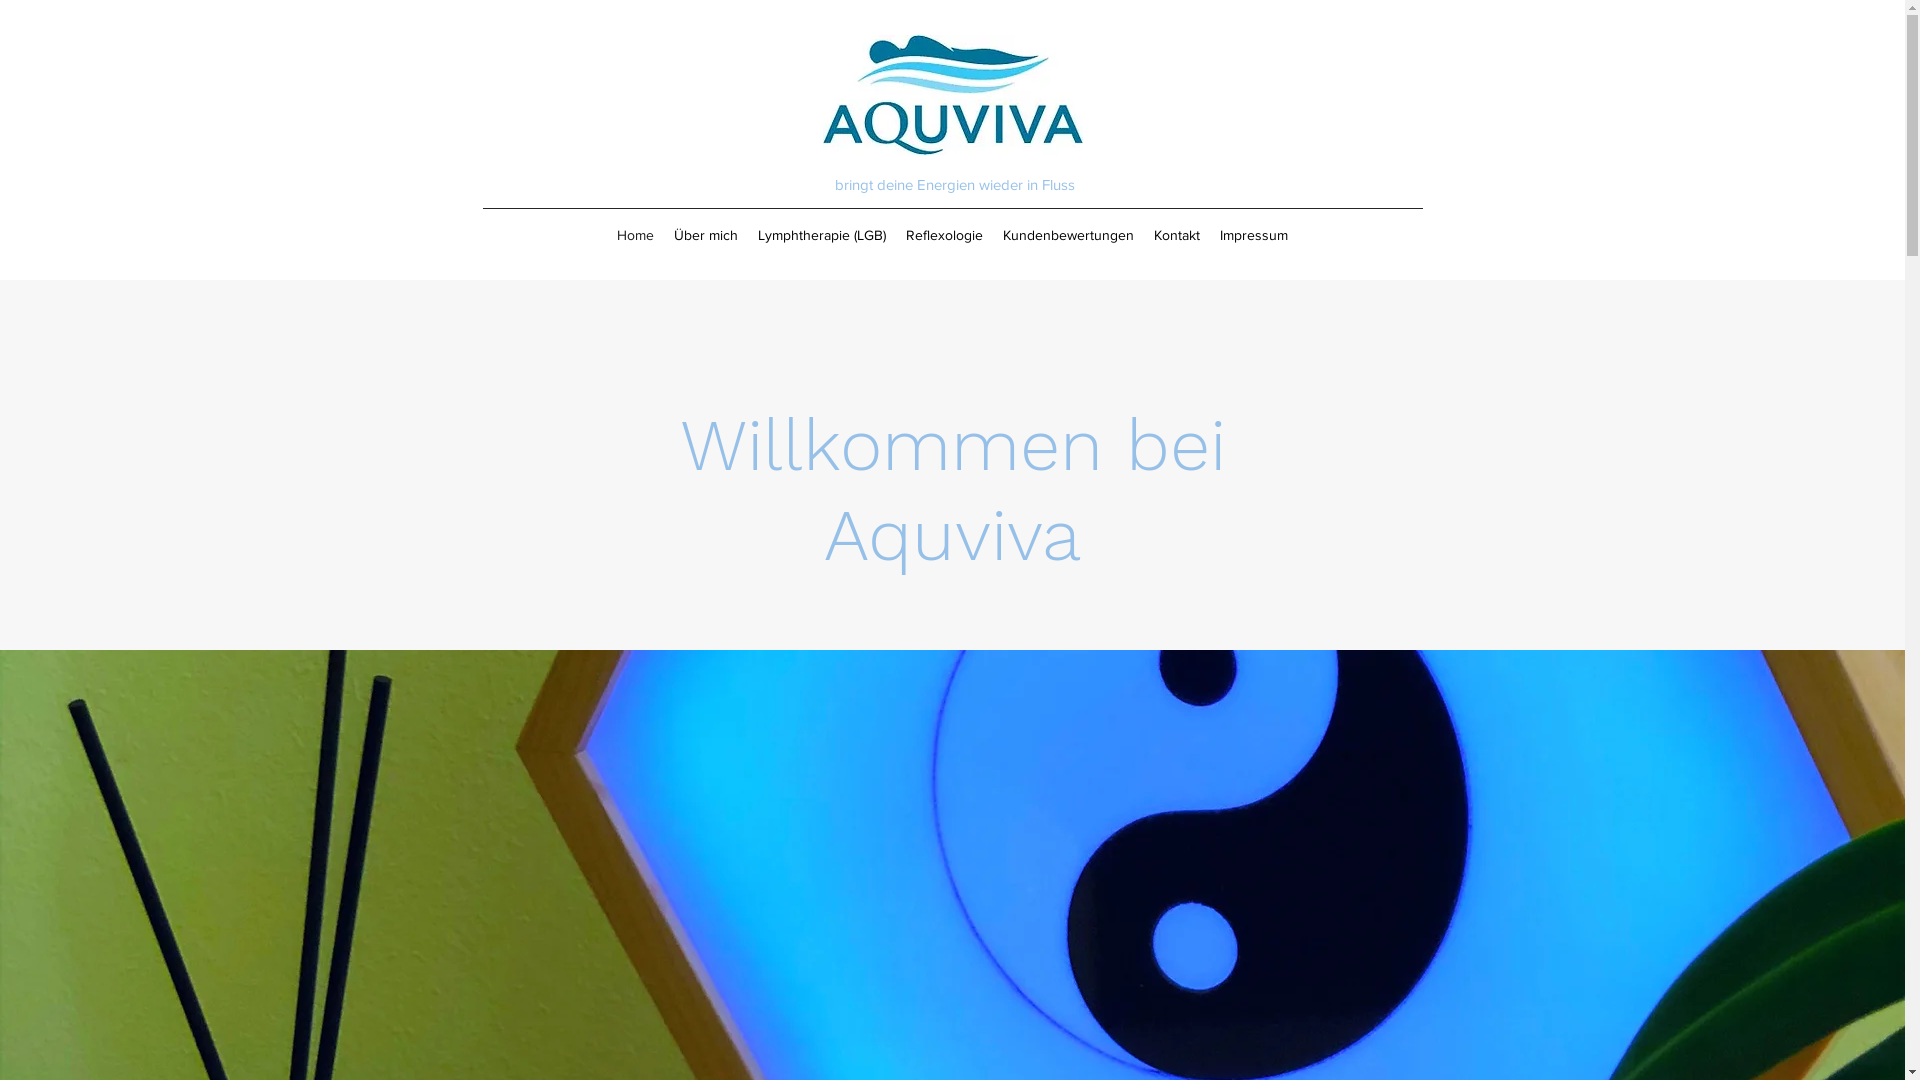 The image size is (1920, 1080). What do you see at coordinates (636, 235) in the screenshot?
I see `Home` at bounding box center [636, 235].